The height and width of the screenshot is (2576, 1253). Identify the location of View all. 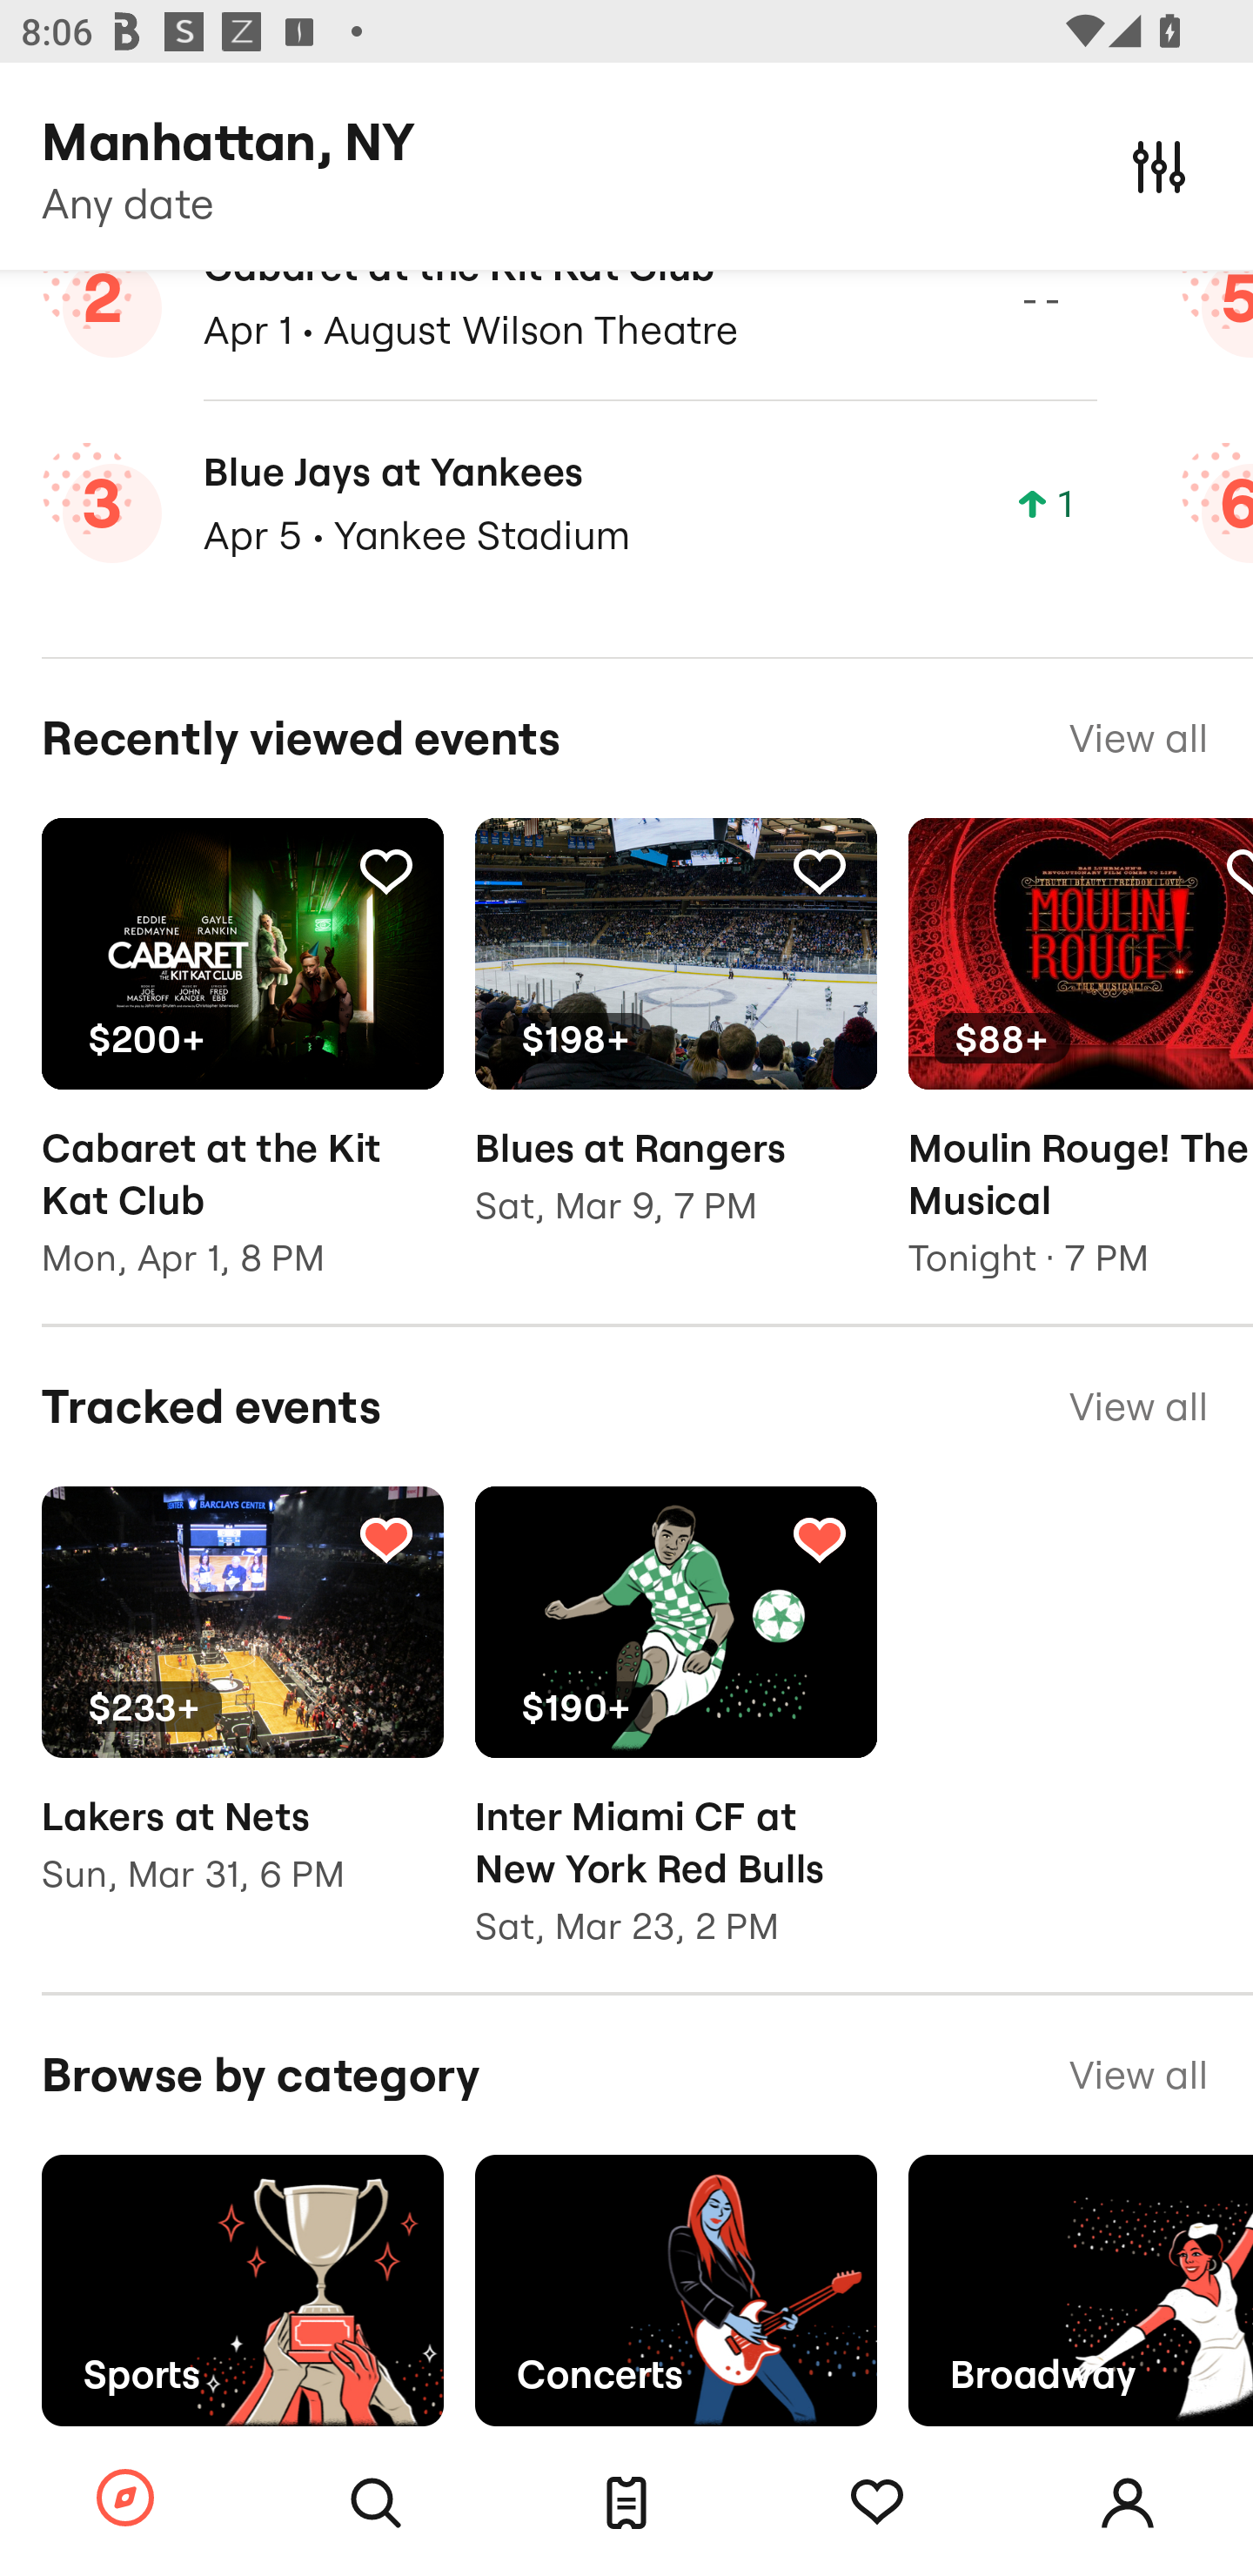
(1138, 1406).